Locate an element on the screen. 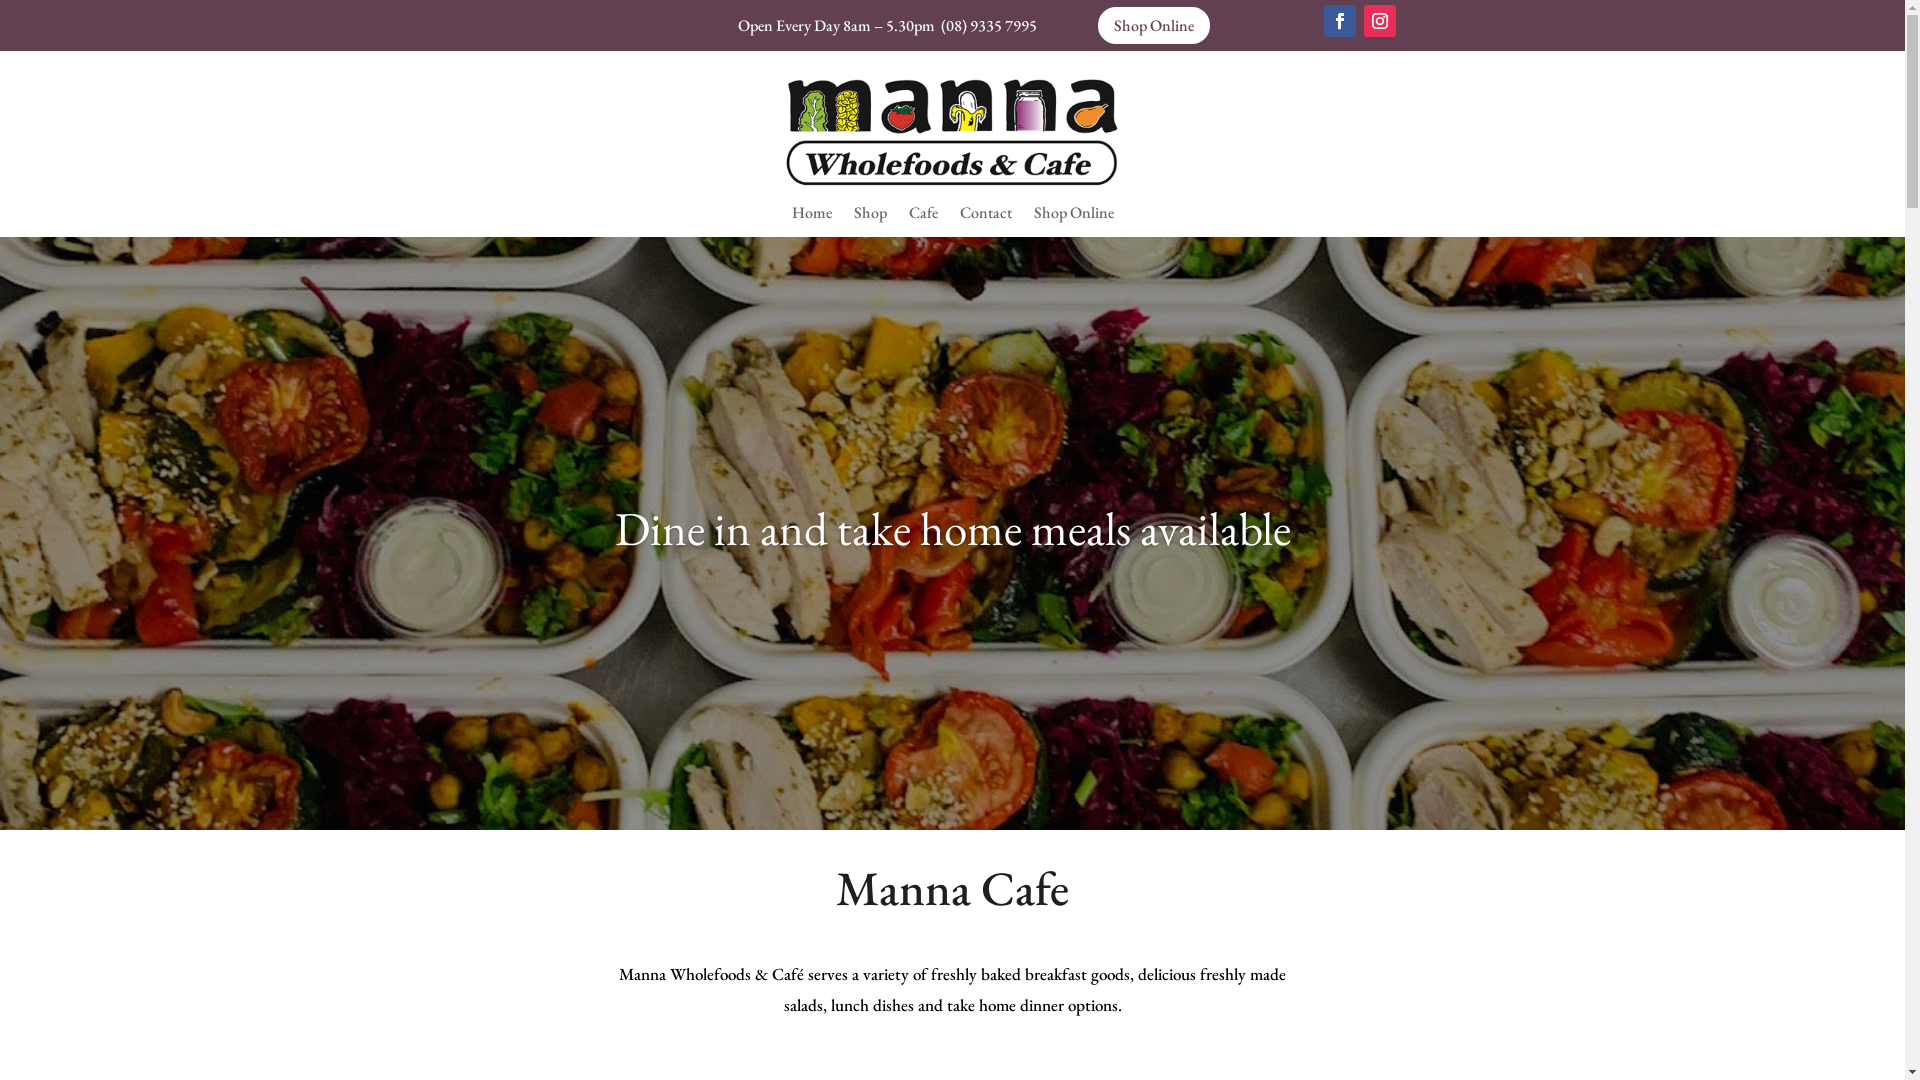 This screenshot has width=1920, height=1080. Shop Online is located at coordinates (1154, 26).